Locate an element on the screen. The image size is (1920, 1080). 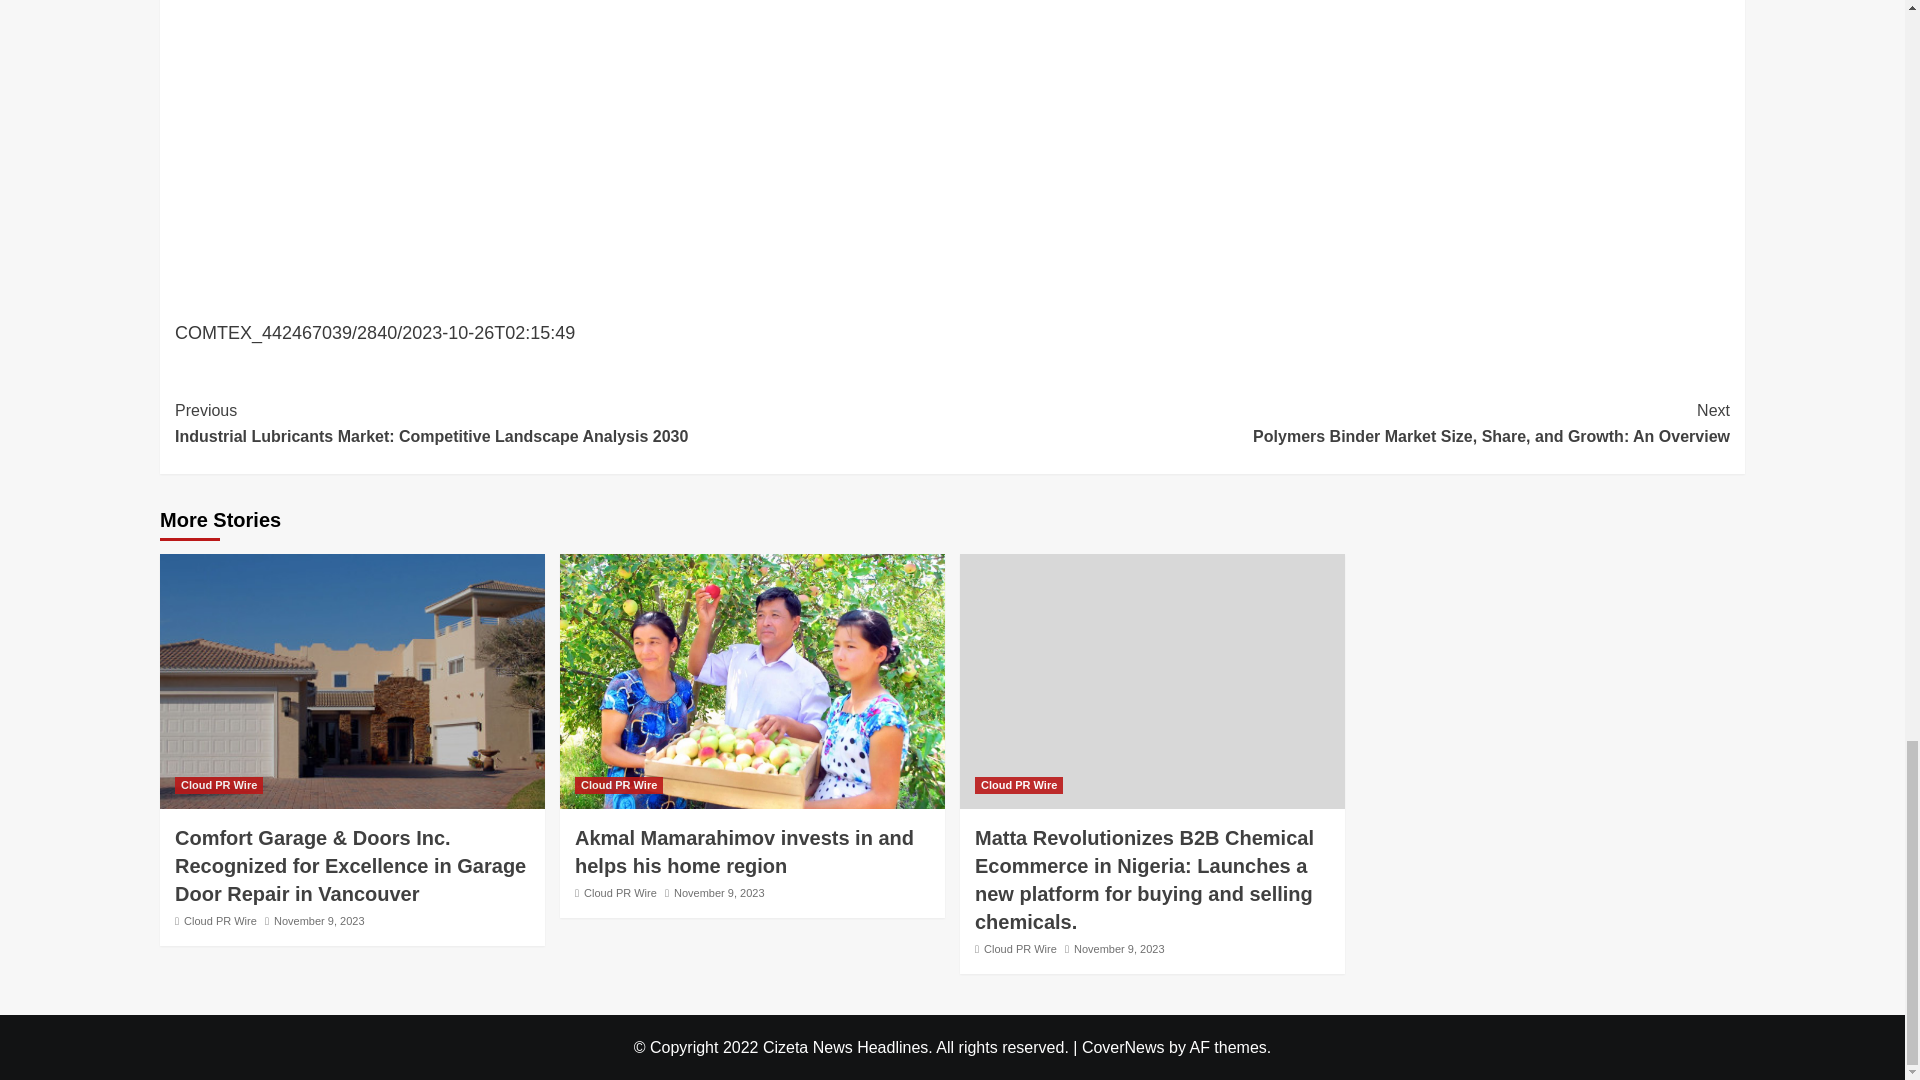
Cloud PR Wire is located at coordinates (220, 920).